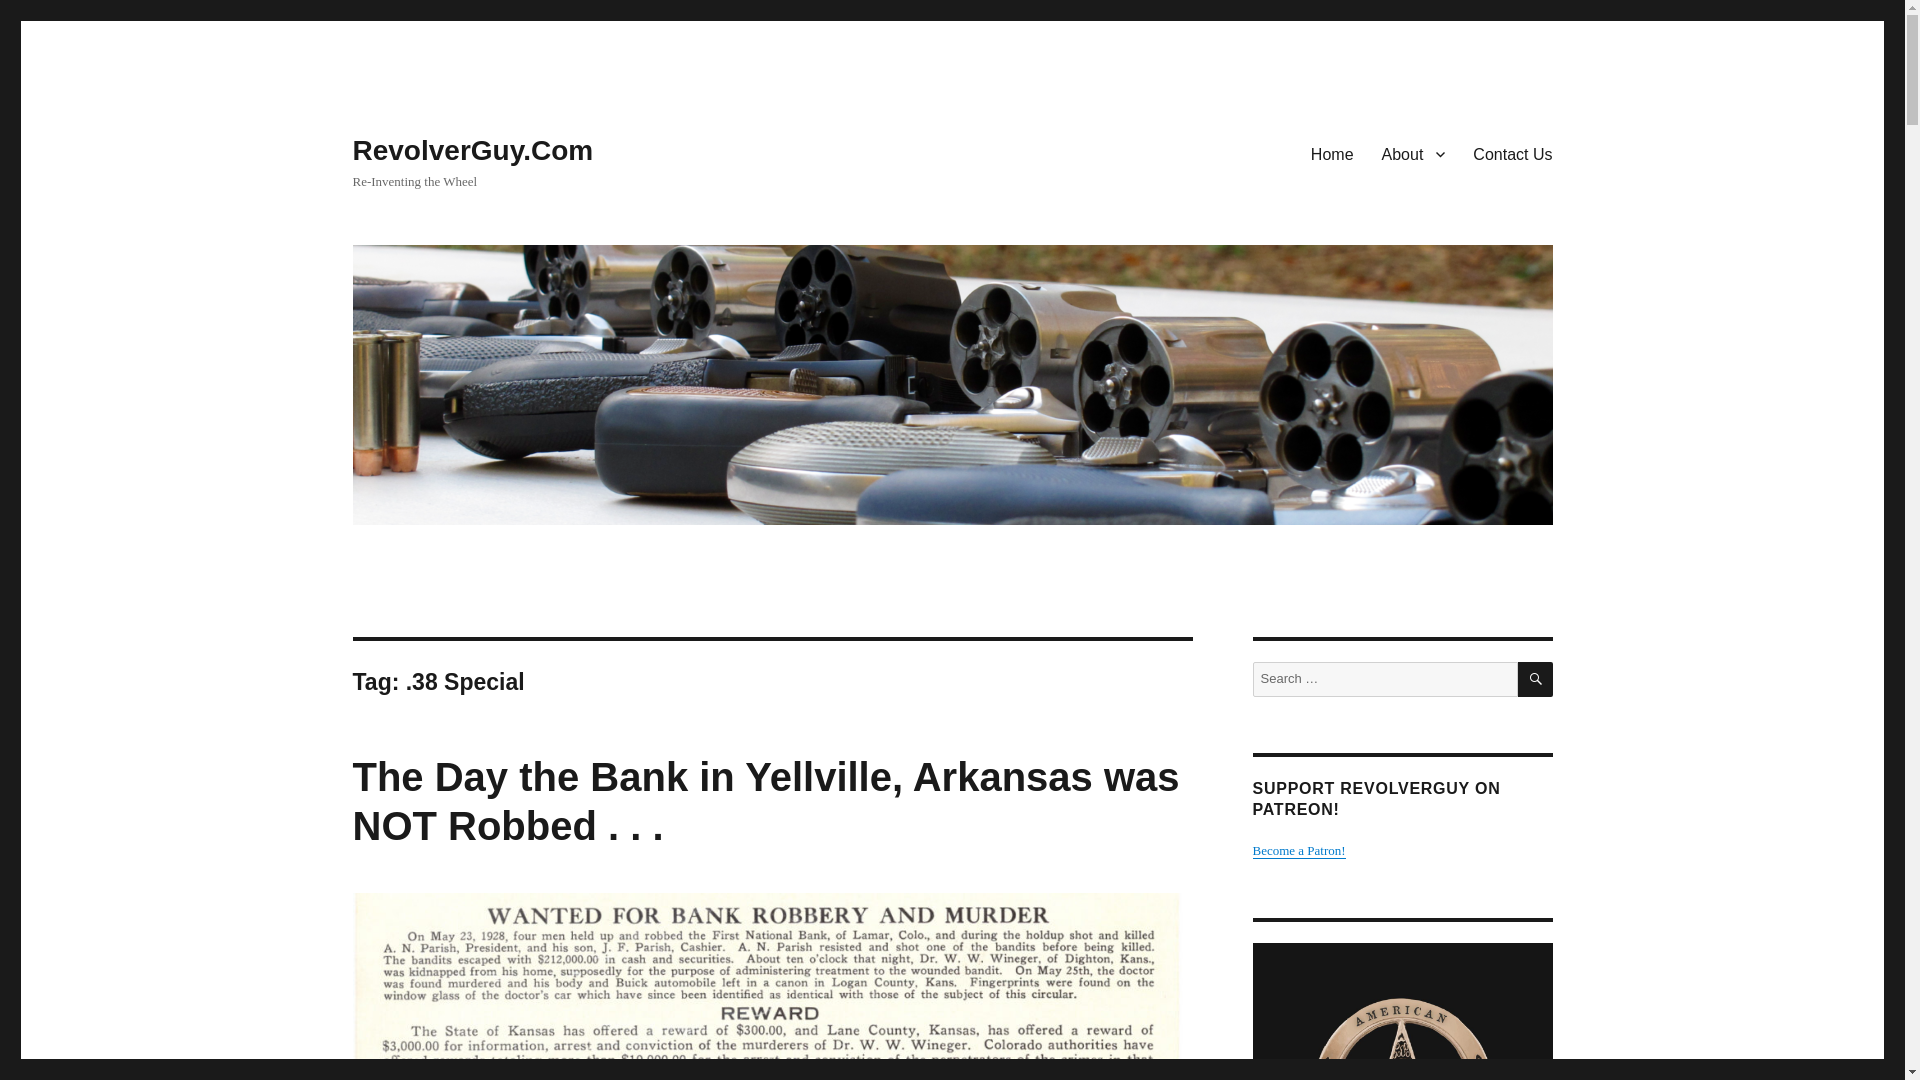 Image resolution: width=1920 pixels, height=1080 pixels. What do you see at coordinates (764, 800) in the screenshot?
I see `The Day the Bank in Yellville, Arkansas was NOT Robbed . . .` at bounding box center [764, 800].